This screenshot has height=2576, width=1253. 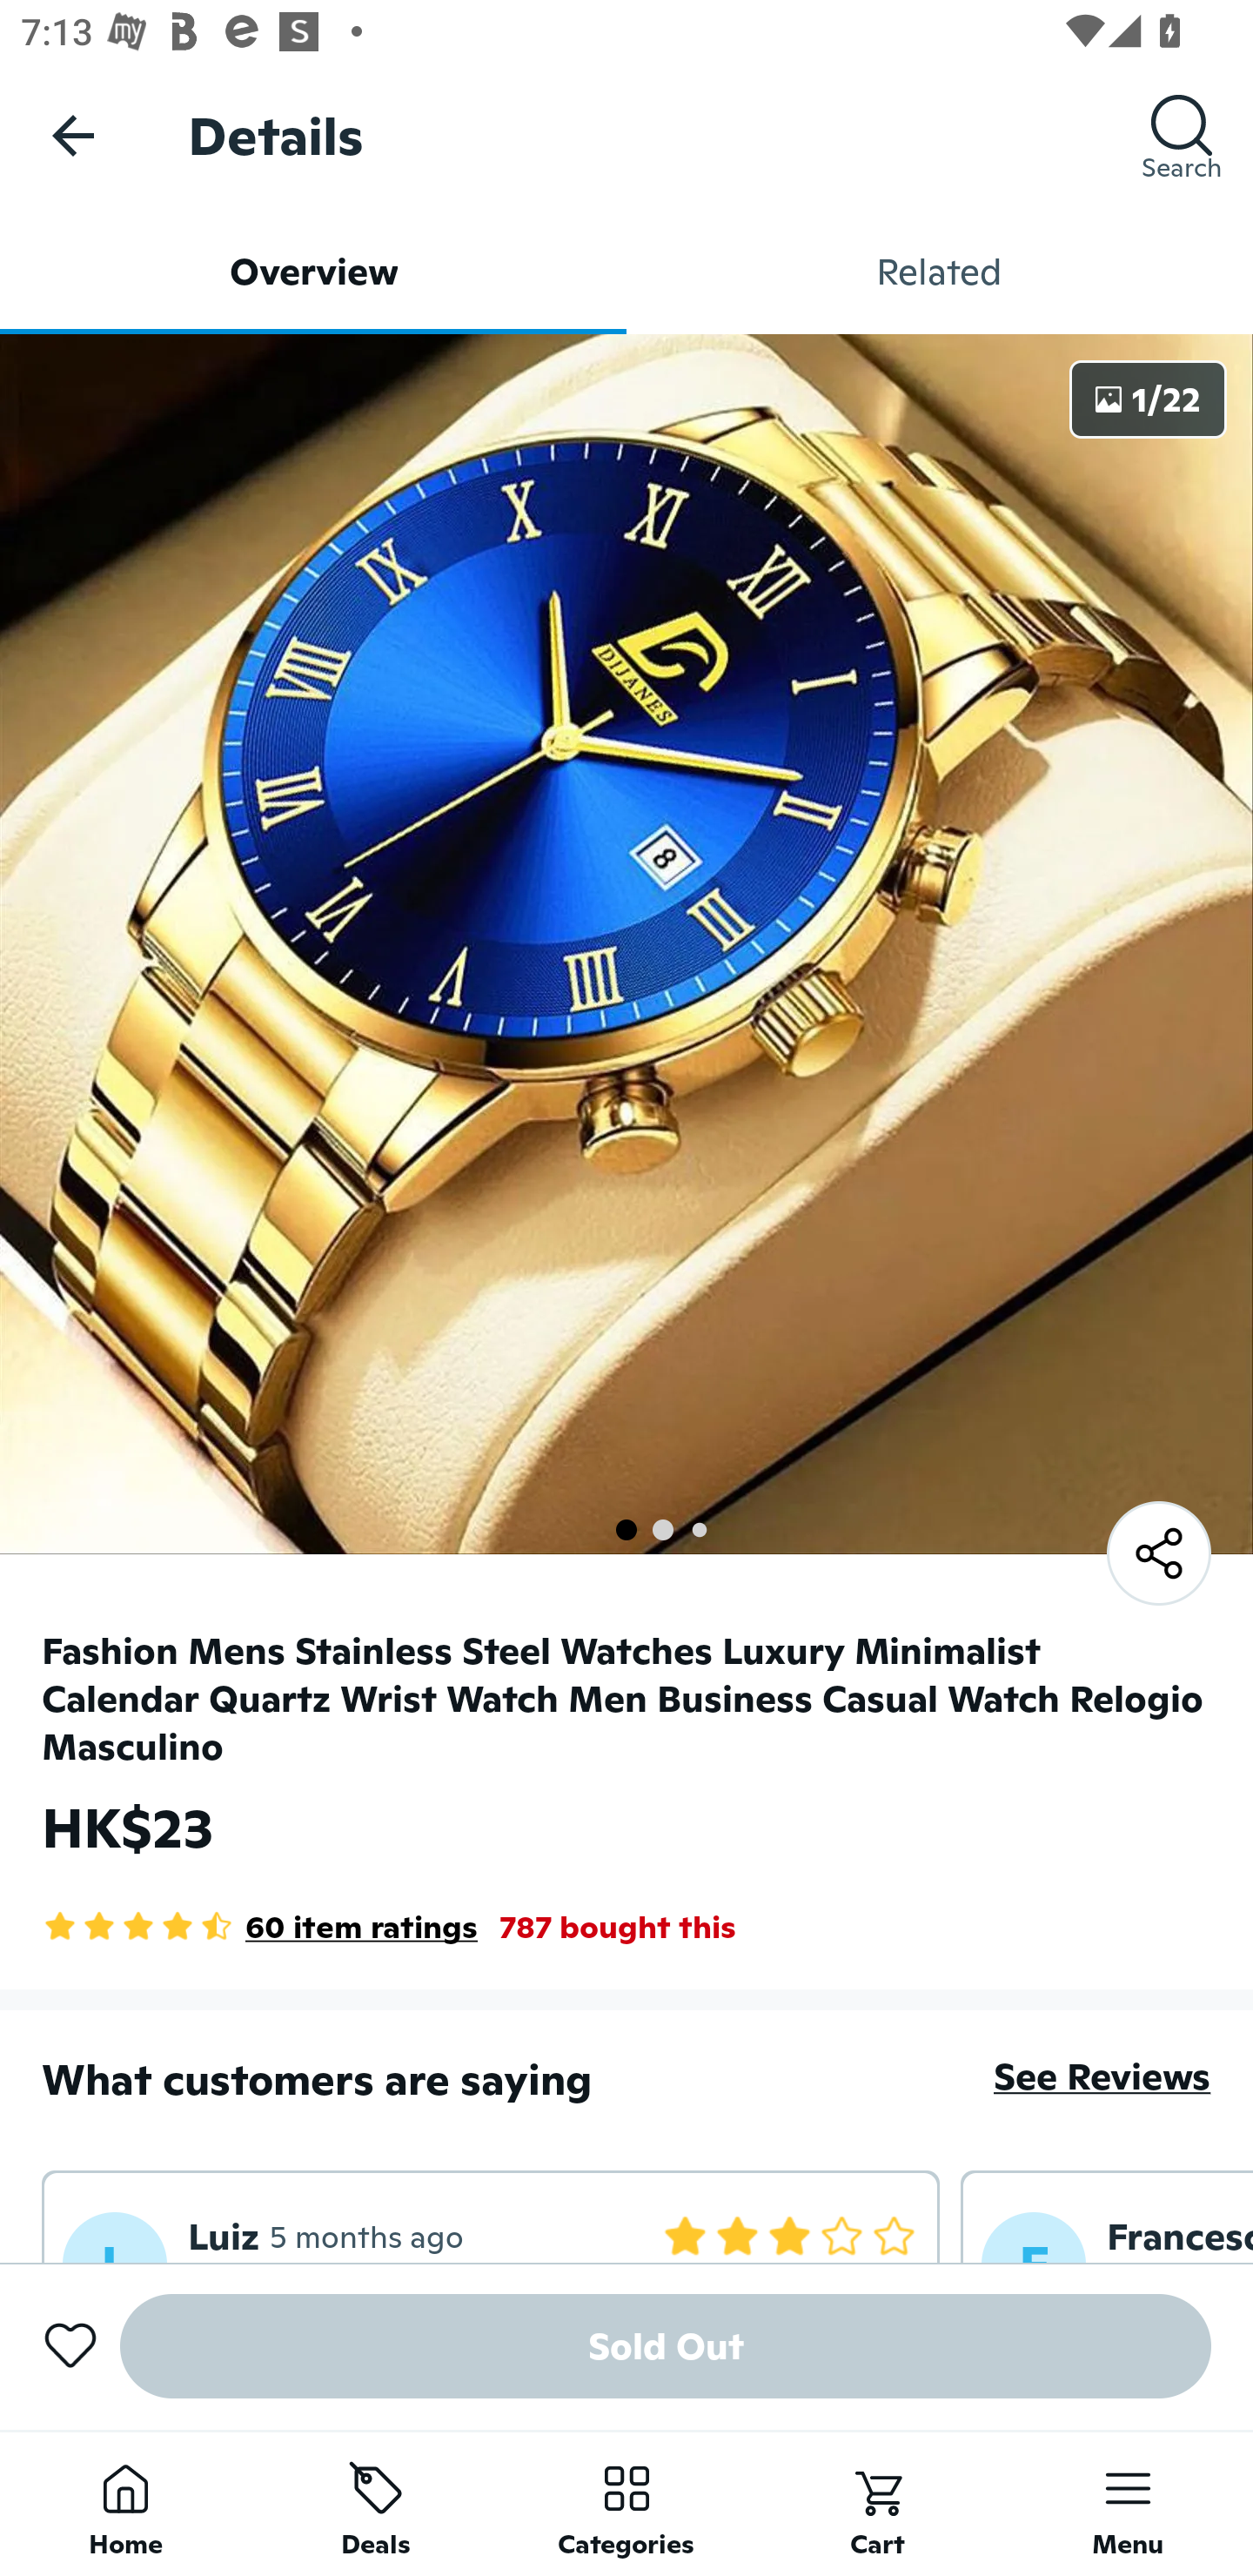 I want to click on 4.3 Star Rating 60 item ratings, so click(x=259, y=1927).